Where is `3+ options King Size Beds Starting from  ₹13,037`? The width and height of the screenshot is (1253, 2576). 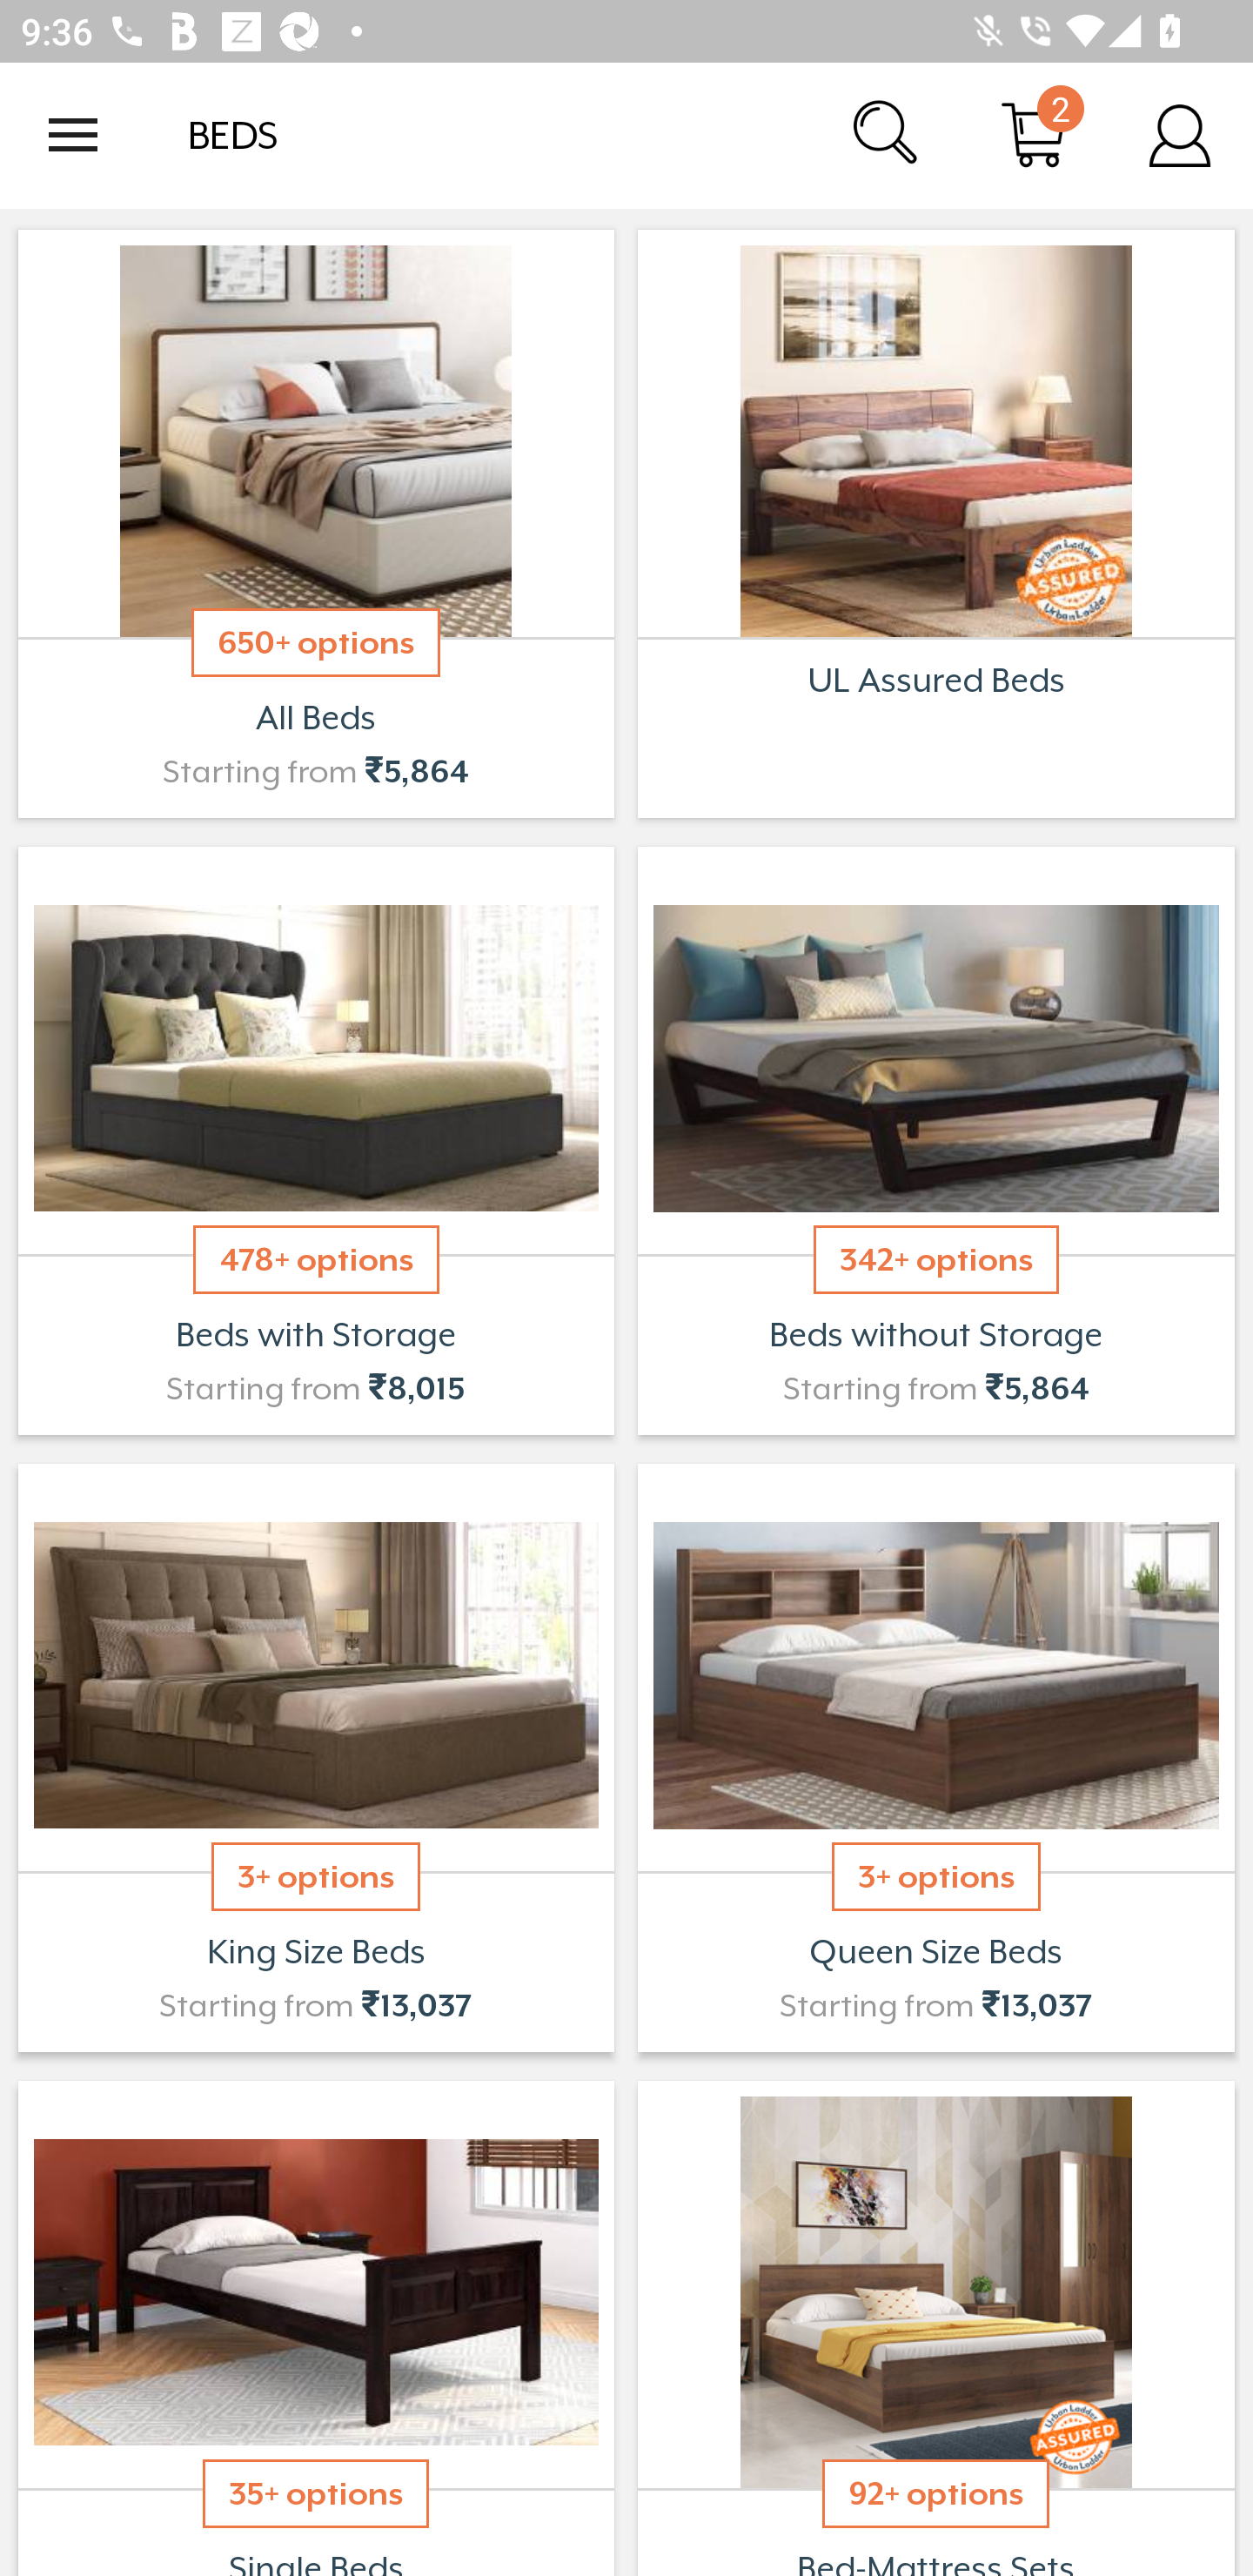 3+ options King Size Beds Starting from  ₹13,037 is located at coordinates (315, 1758).